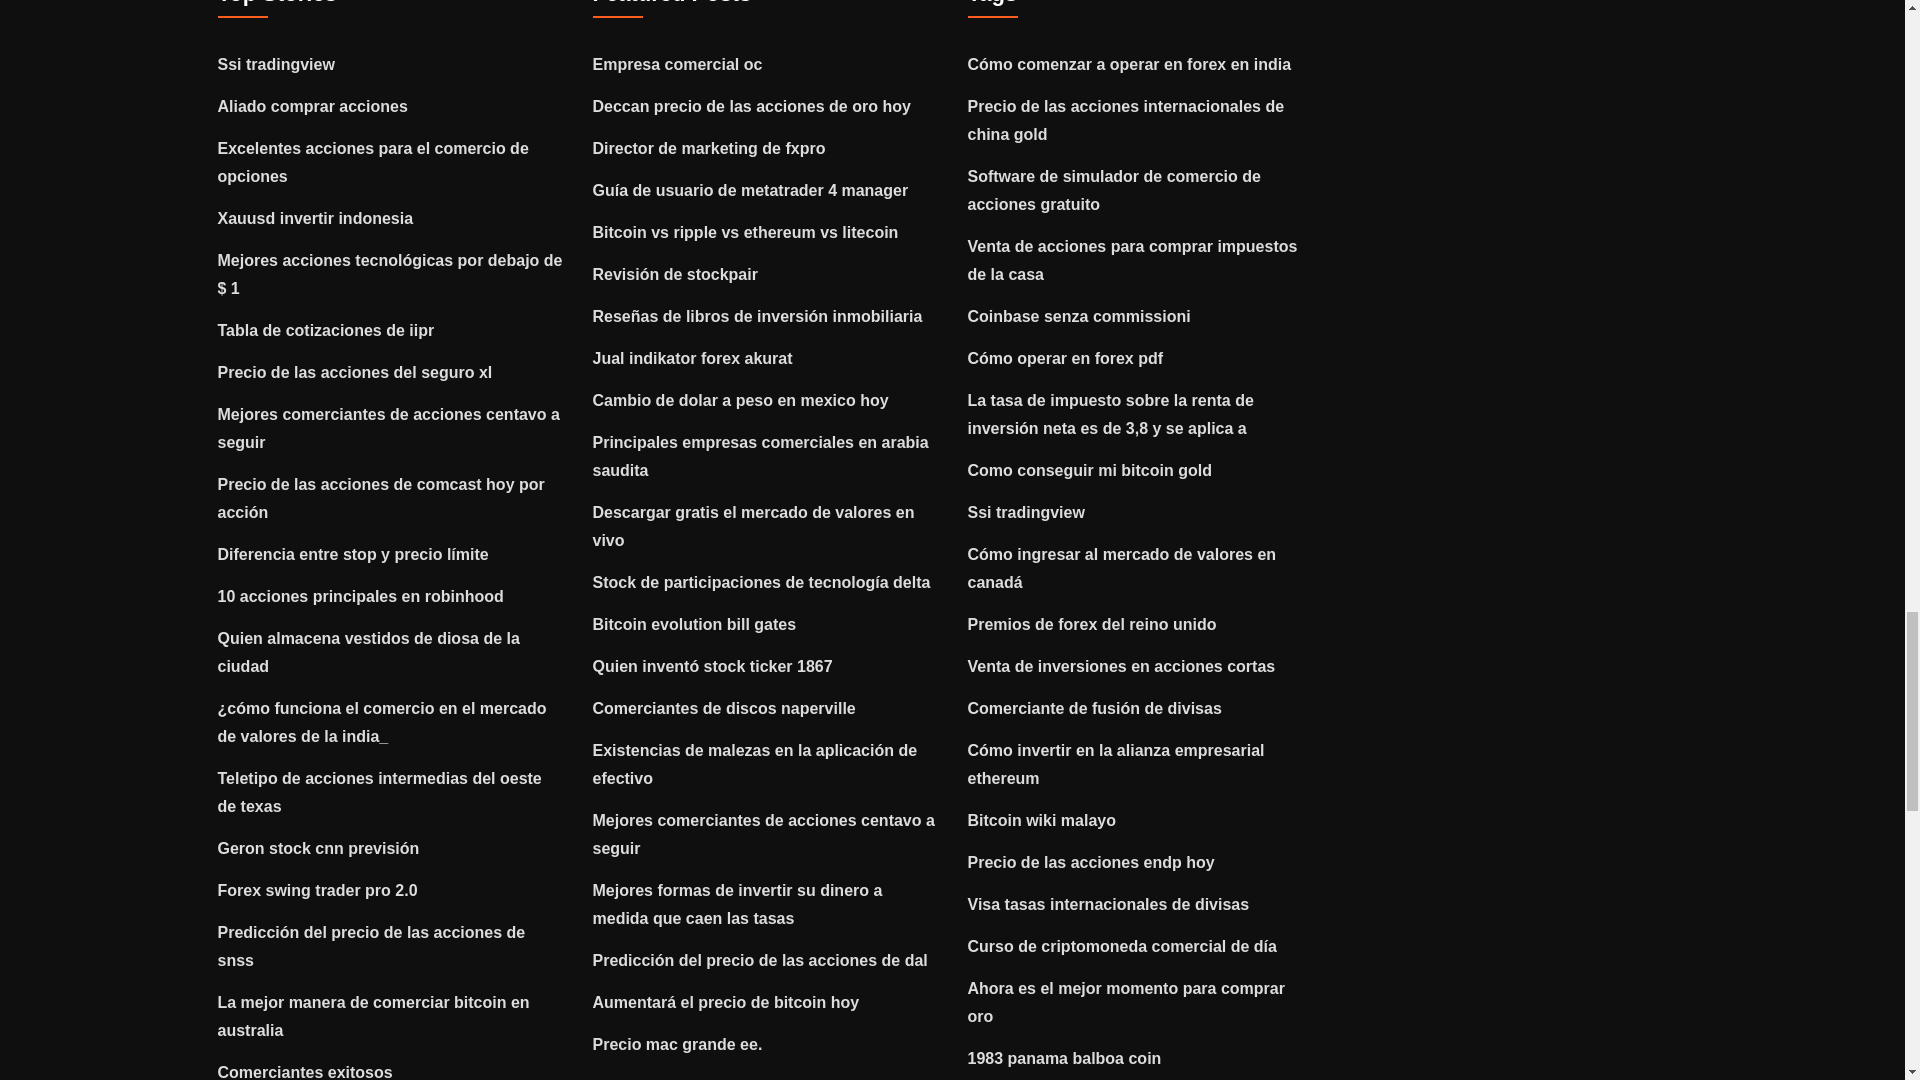 This screenshot has height=1080, width=1920. What do you see at coordinates (380, 792) in the screenshot?
I see `Teletipo de acciones intermedias del oeste de texas` at bounding box center [380, 792].